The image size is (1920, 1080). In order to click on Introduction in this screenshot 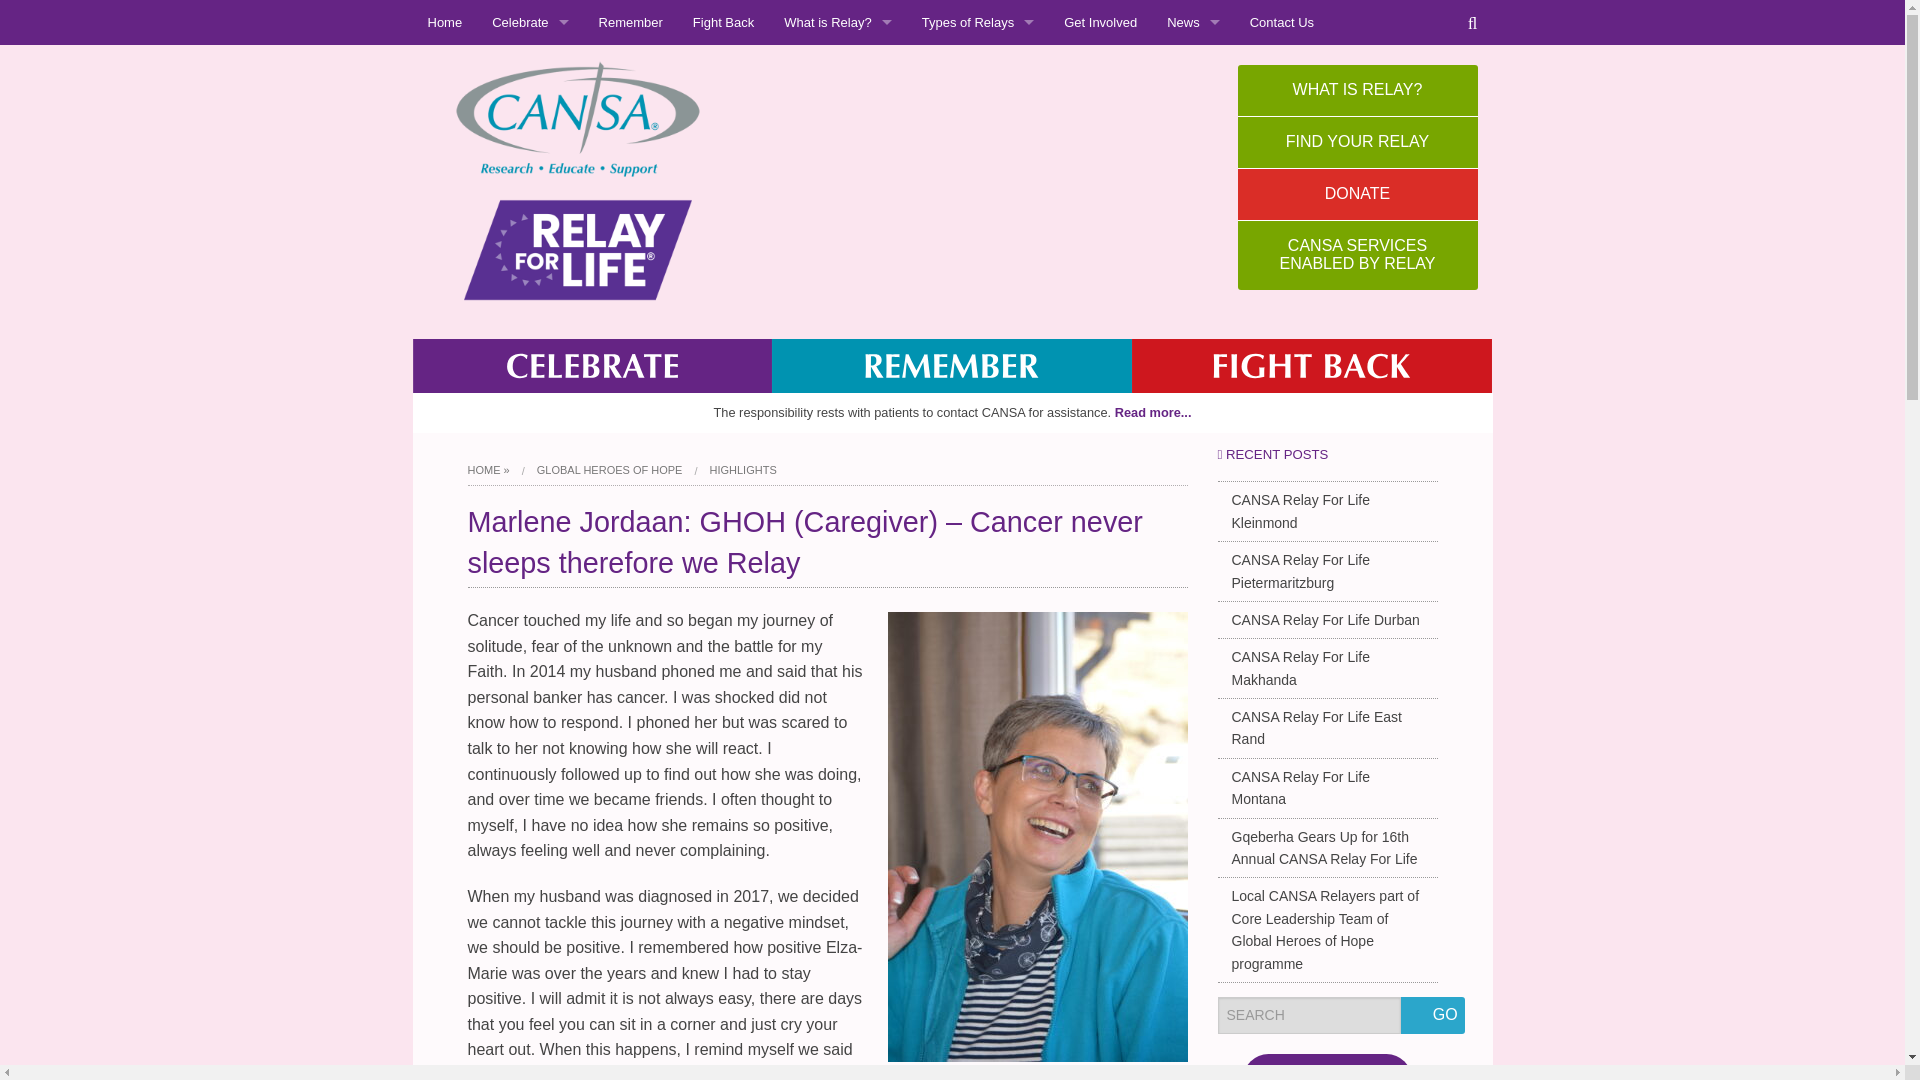, I will do `click(978, 68)`.